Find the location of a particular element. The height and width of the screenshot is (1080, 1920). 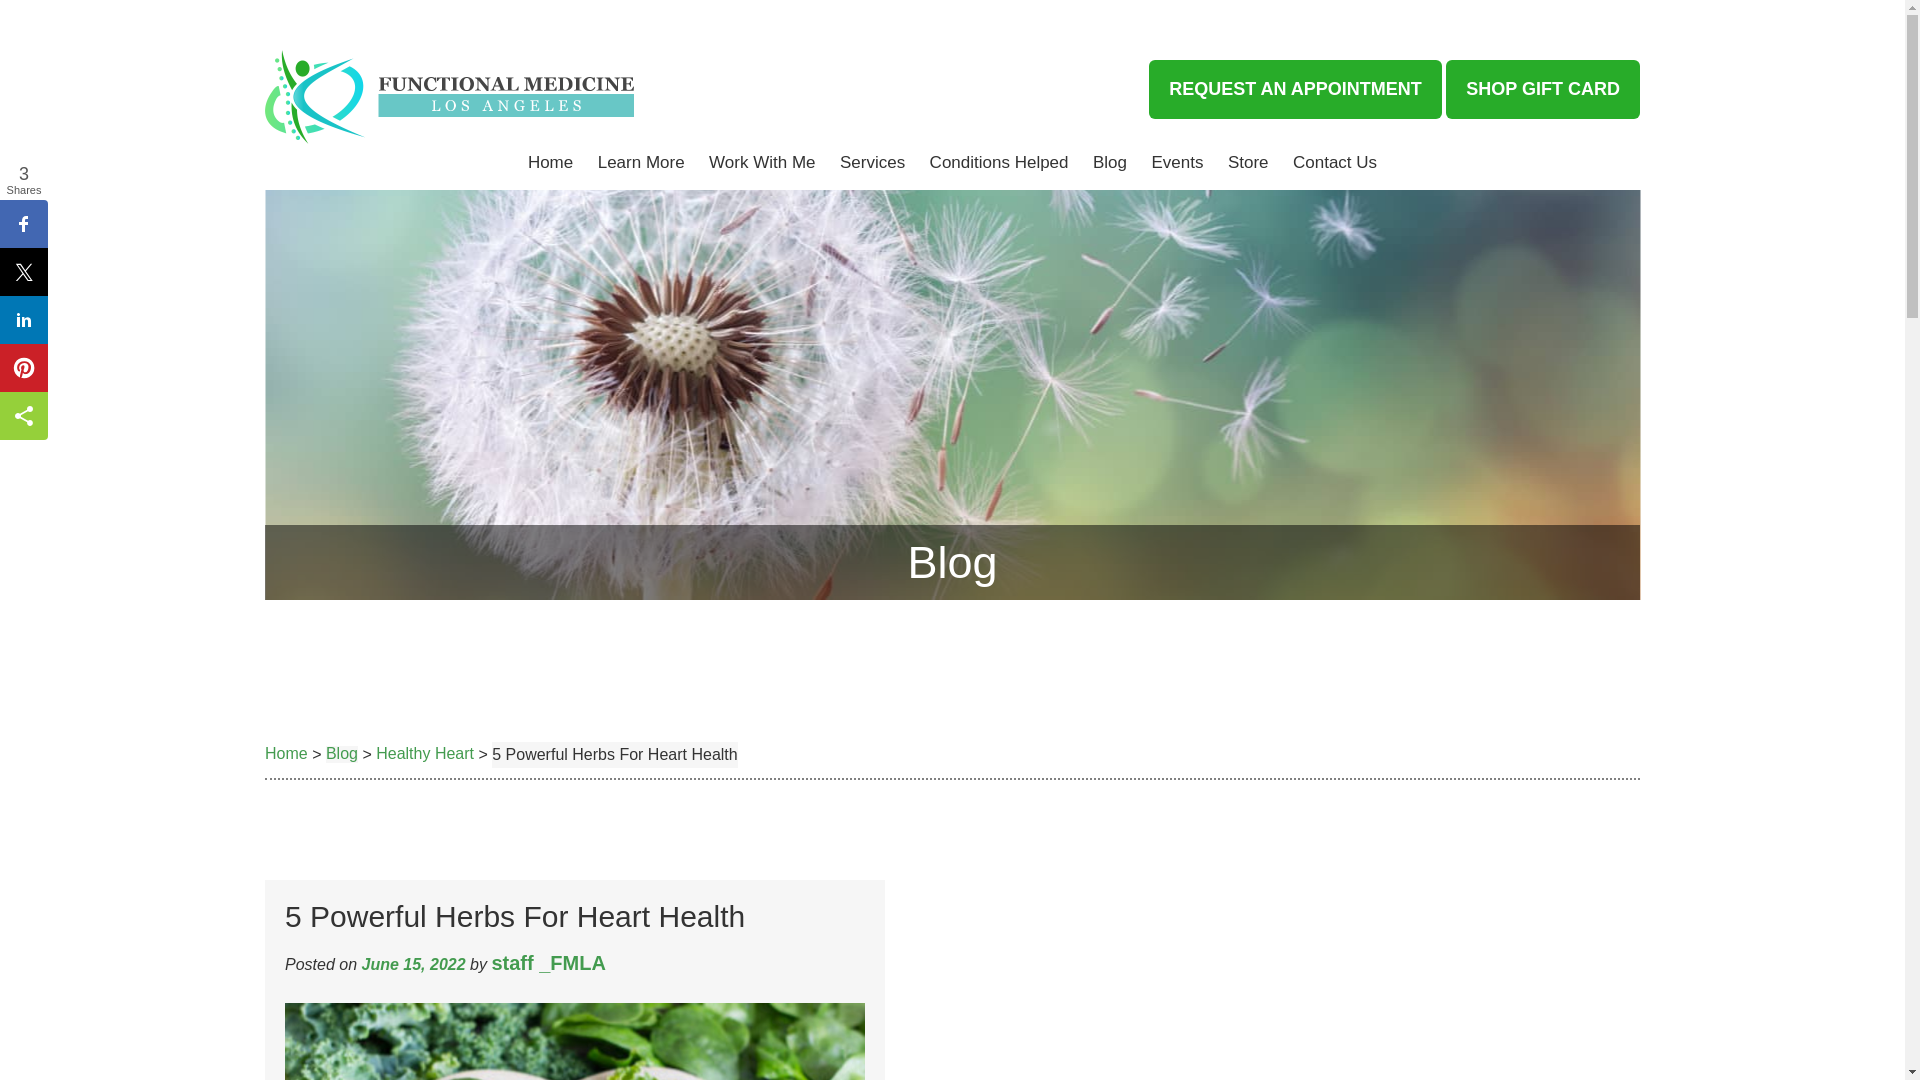

Blog is located at coordinates (1109, 162).